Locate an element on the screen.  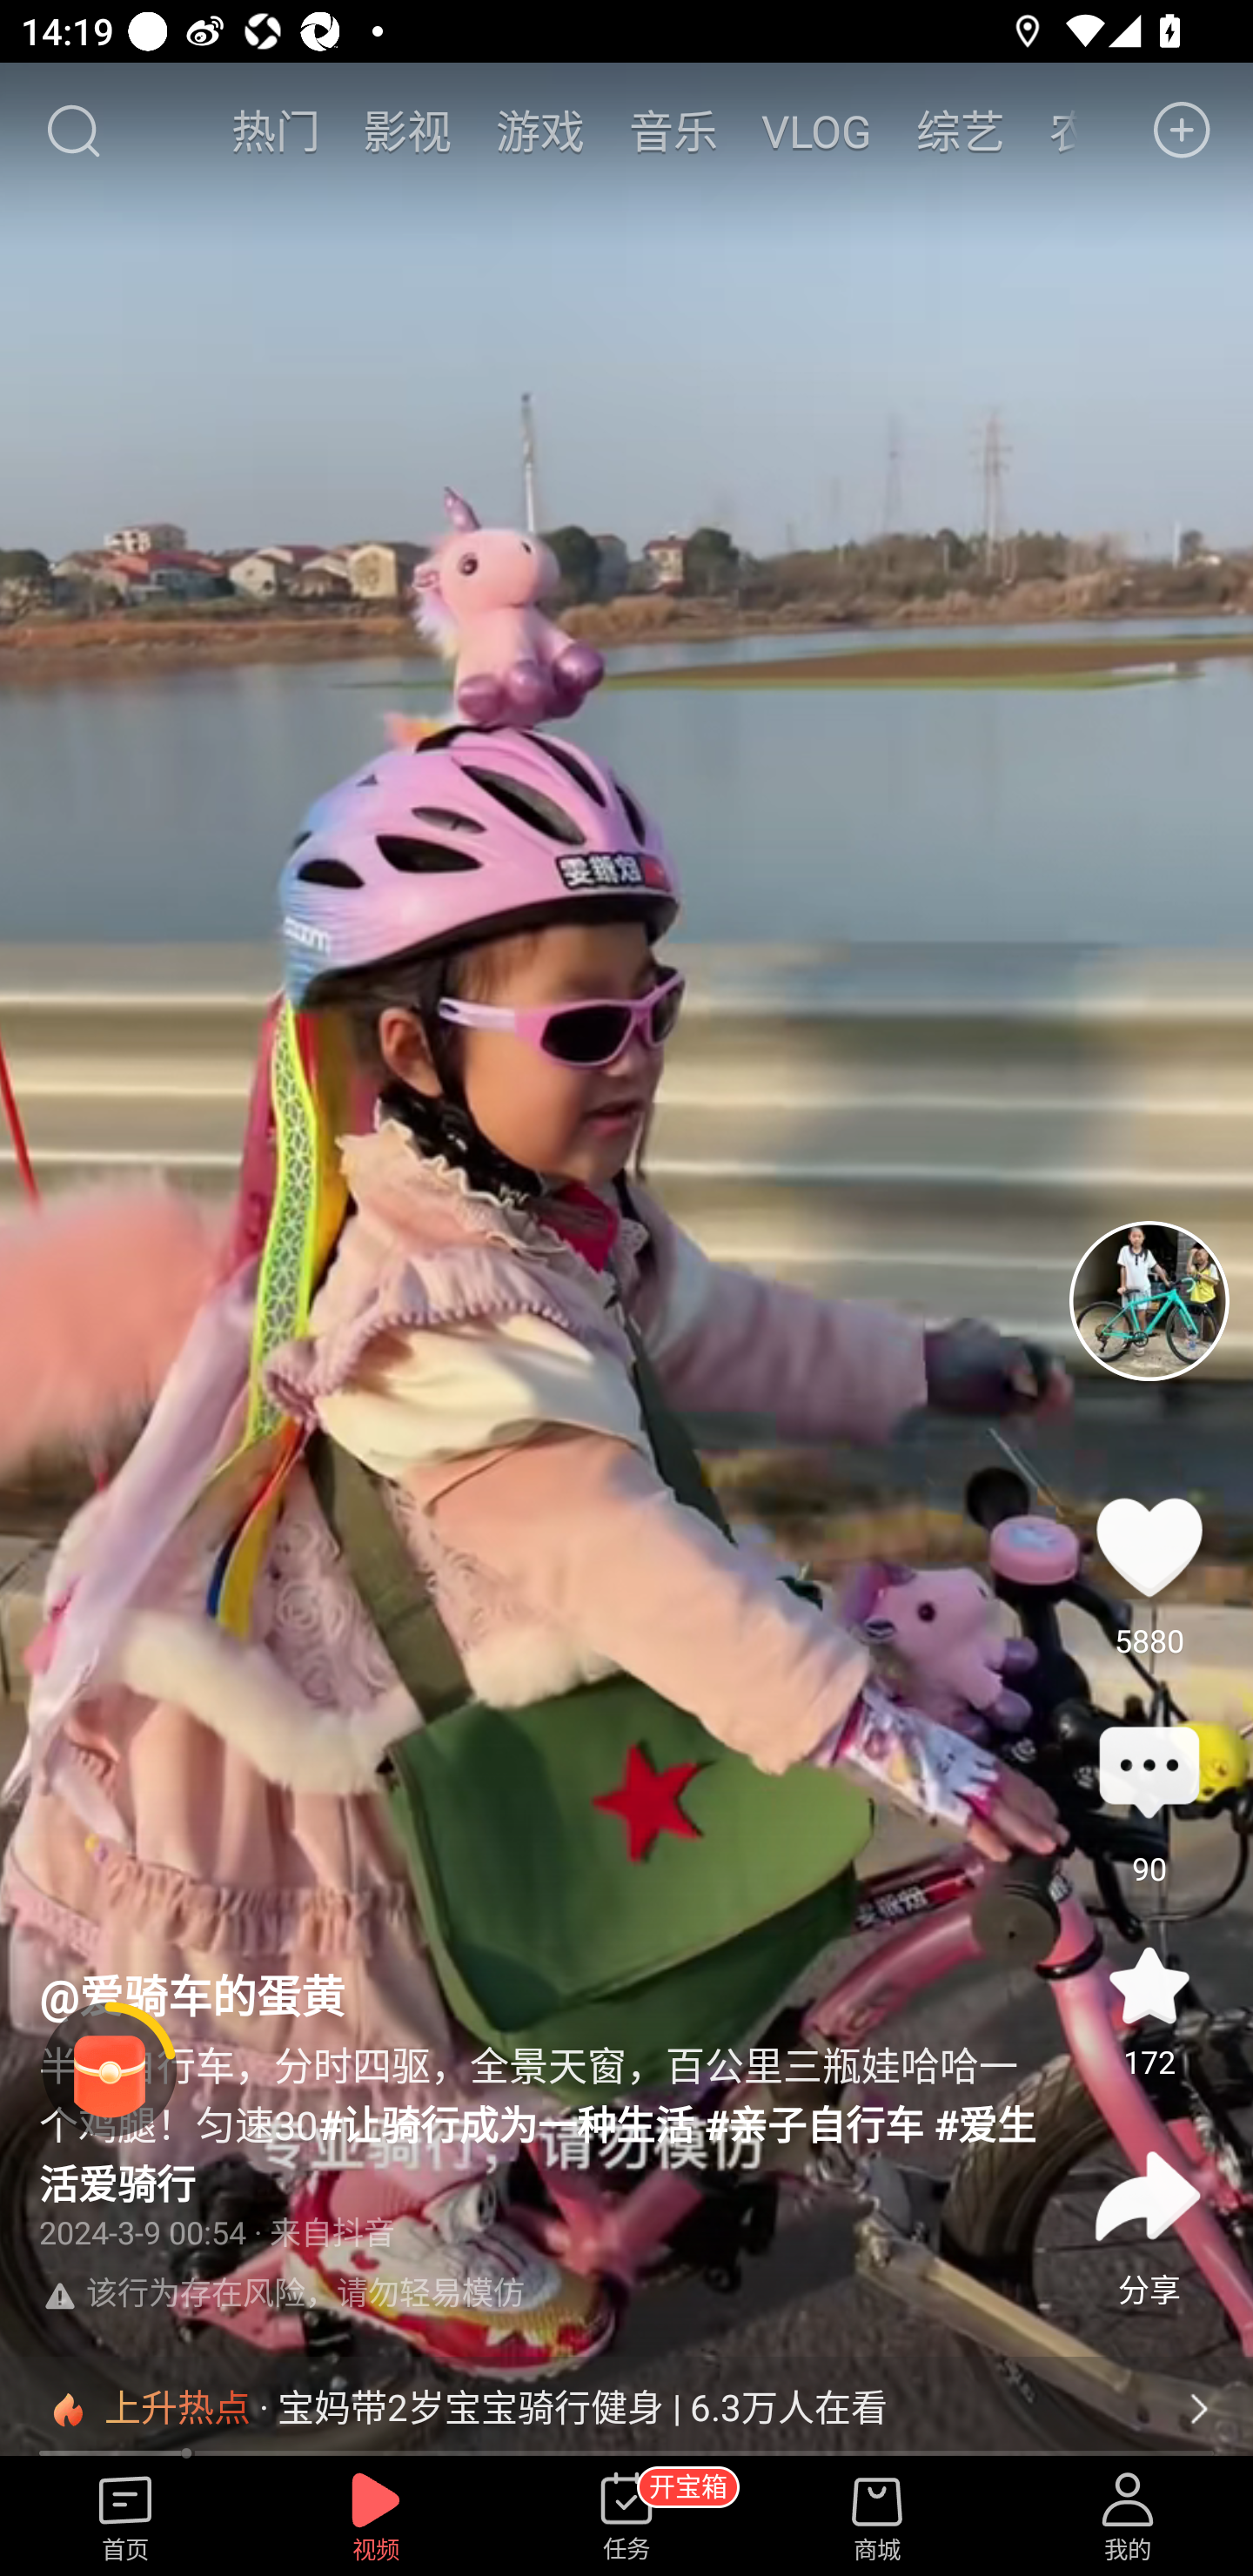
收藏 172 is located at coordinates (1149, 1984).